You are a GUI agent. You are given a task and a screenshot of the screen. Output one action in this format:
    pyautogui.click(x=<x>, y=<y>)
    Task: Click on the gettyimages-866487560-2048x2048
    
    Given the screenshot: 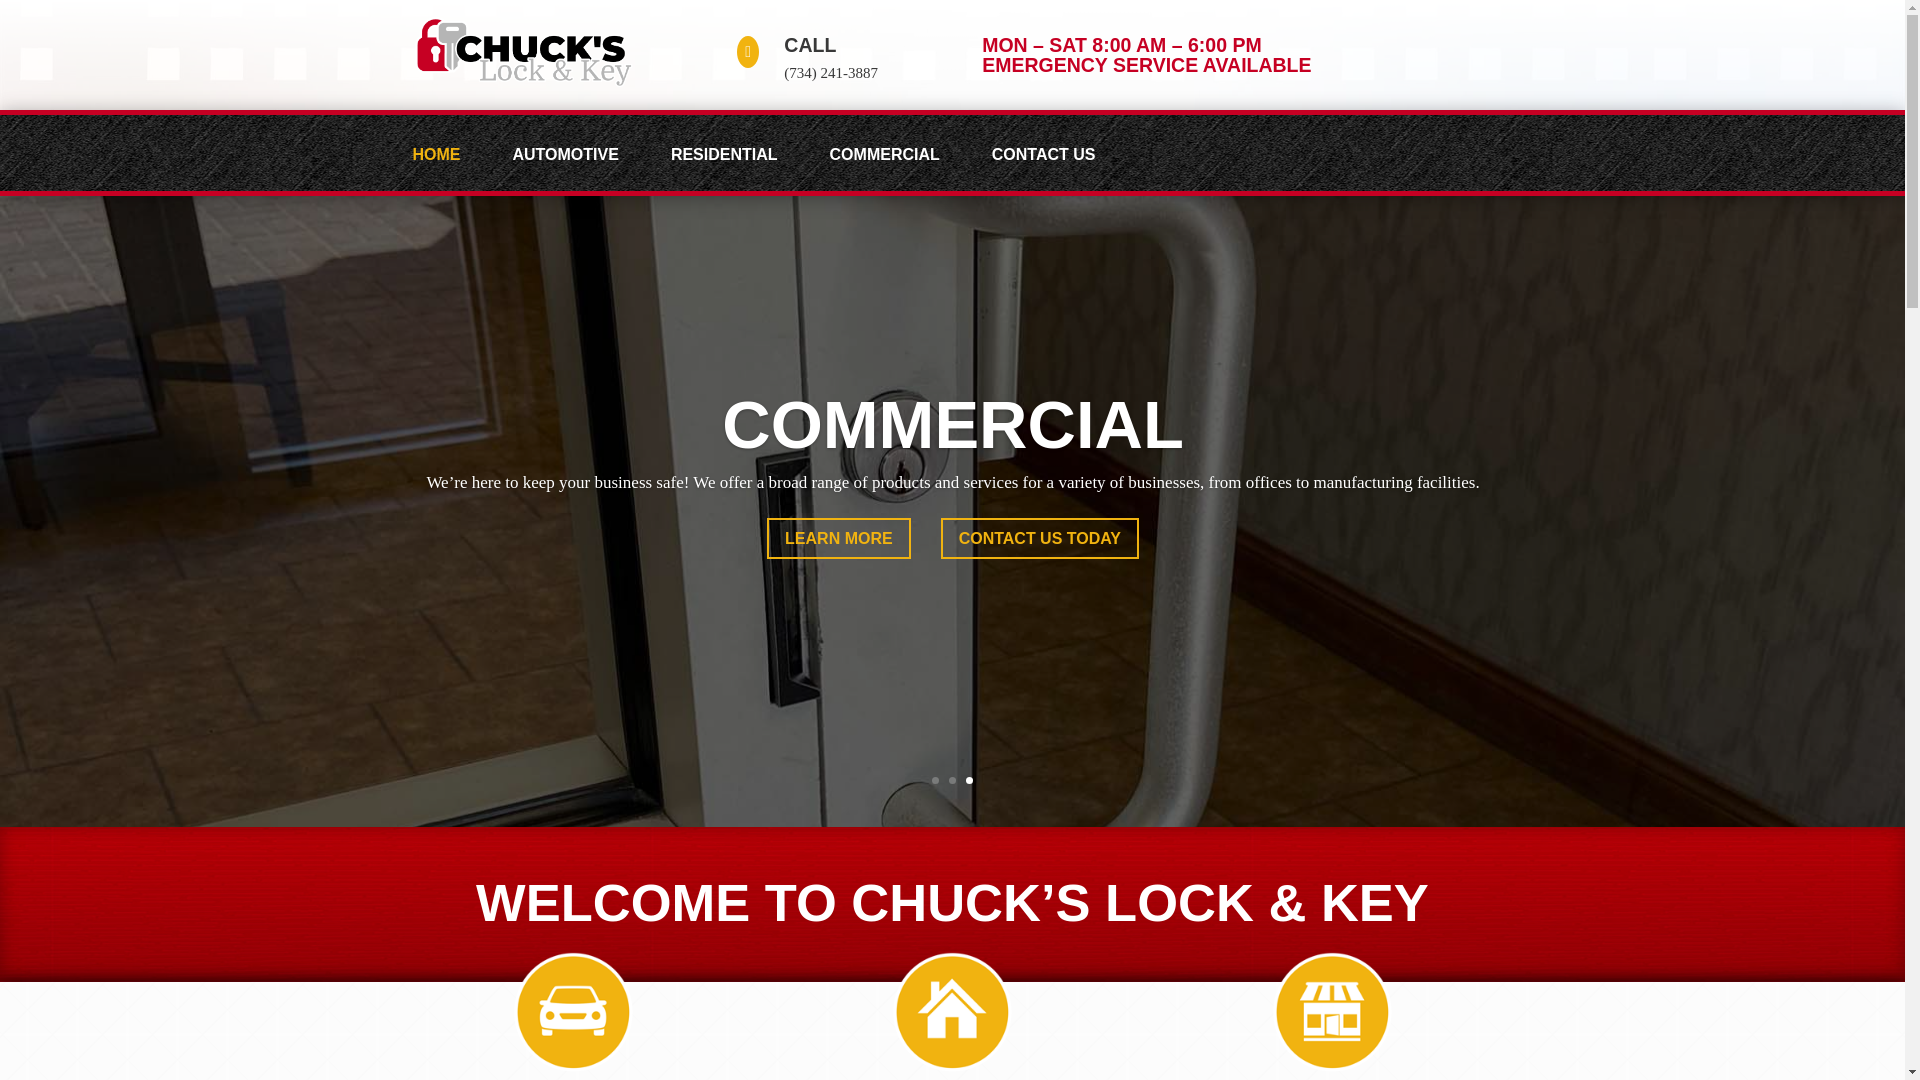 What is the action you would take?
    pyautogui.click(x=524, y=52)
    